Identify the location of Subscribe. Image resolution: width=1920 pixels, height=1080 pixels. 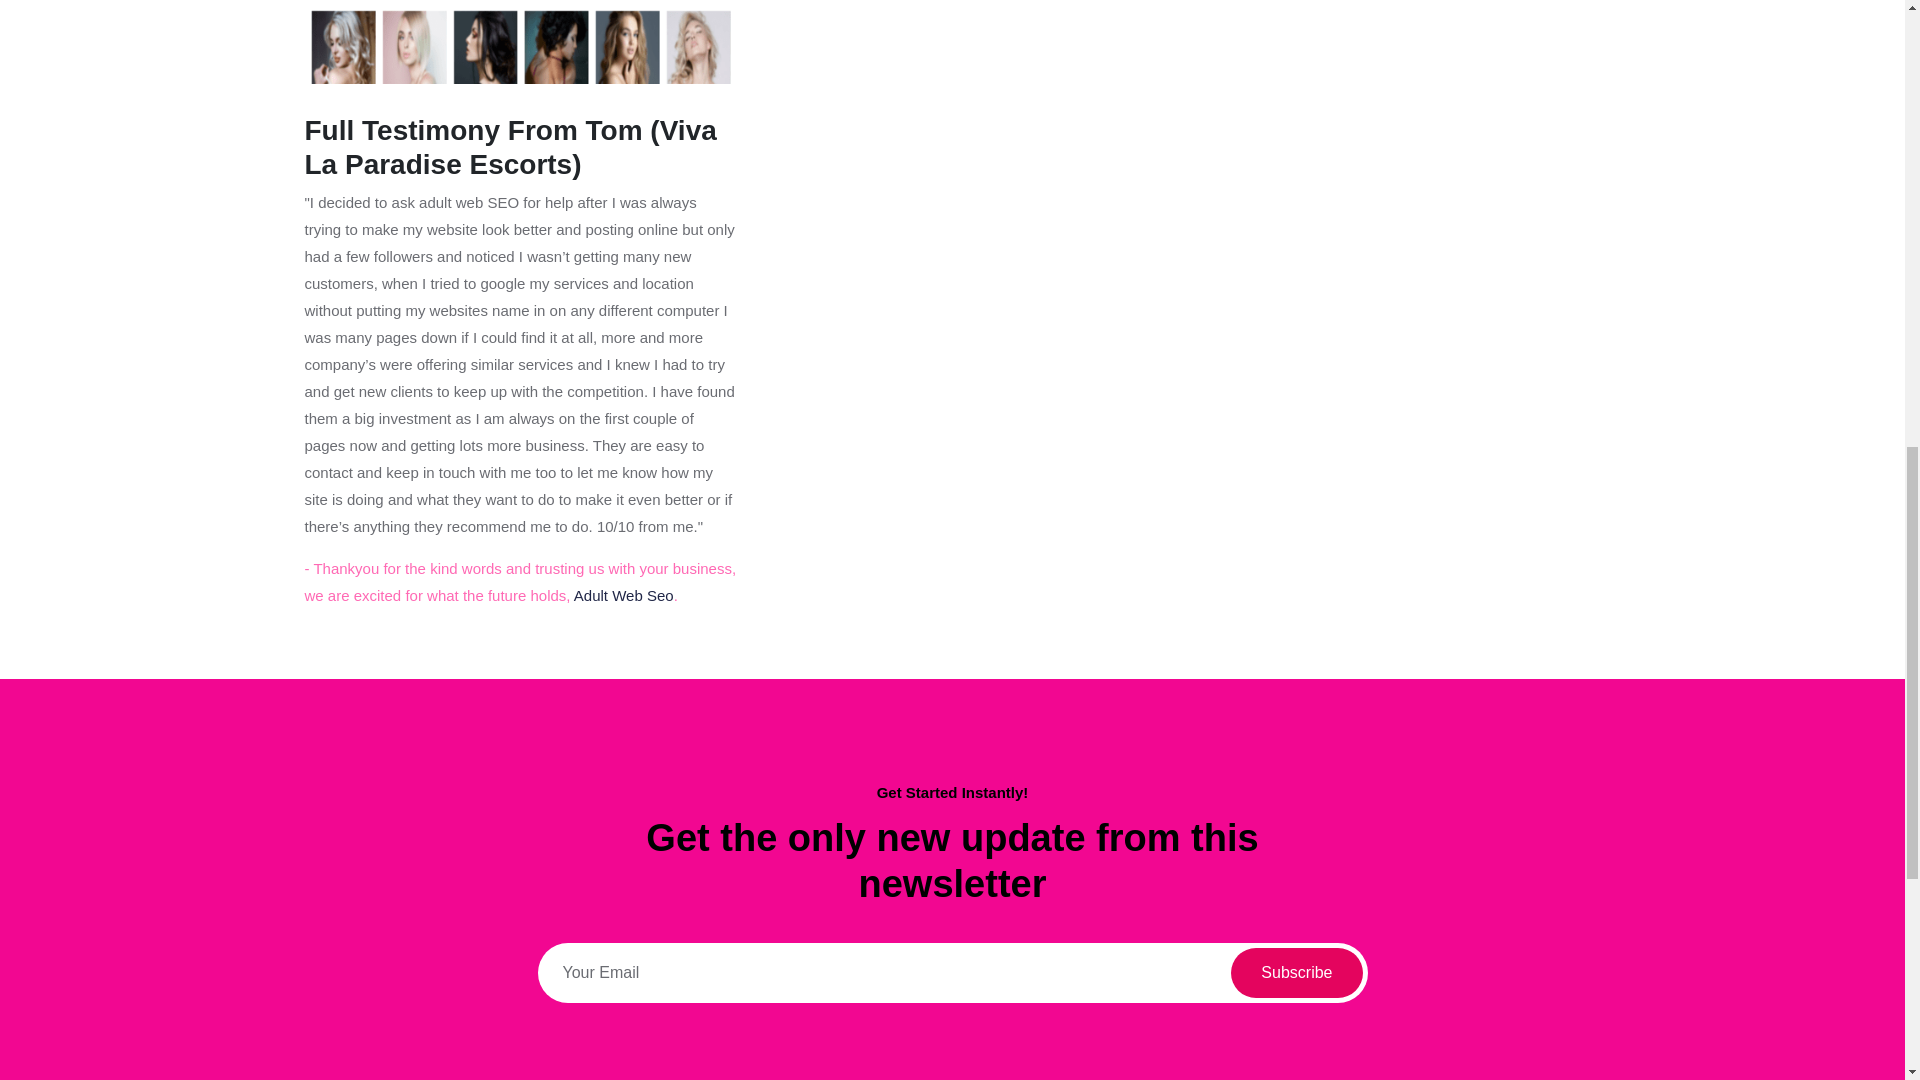
(1296, 972).